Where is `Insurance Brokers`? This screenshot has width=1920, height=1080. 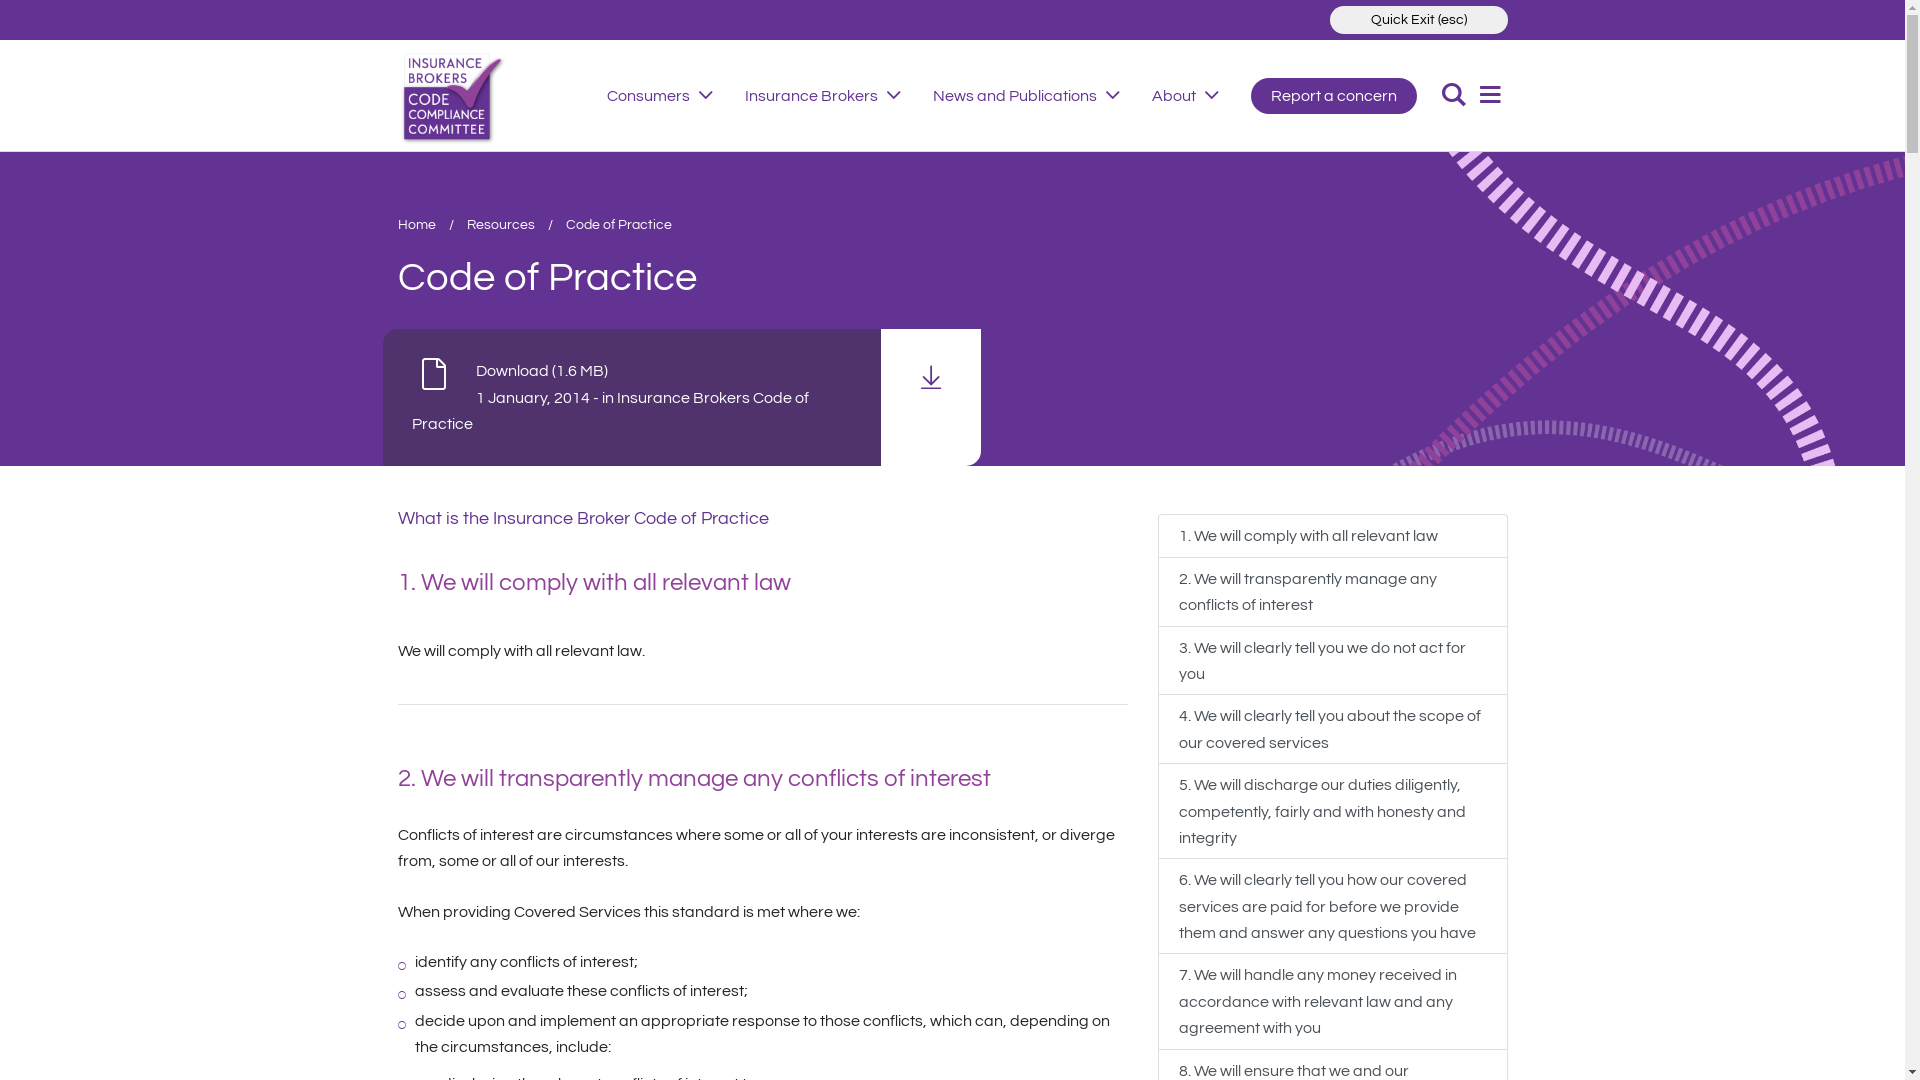 Insurance Brokers is located at coordinates (812, 96).